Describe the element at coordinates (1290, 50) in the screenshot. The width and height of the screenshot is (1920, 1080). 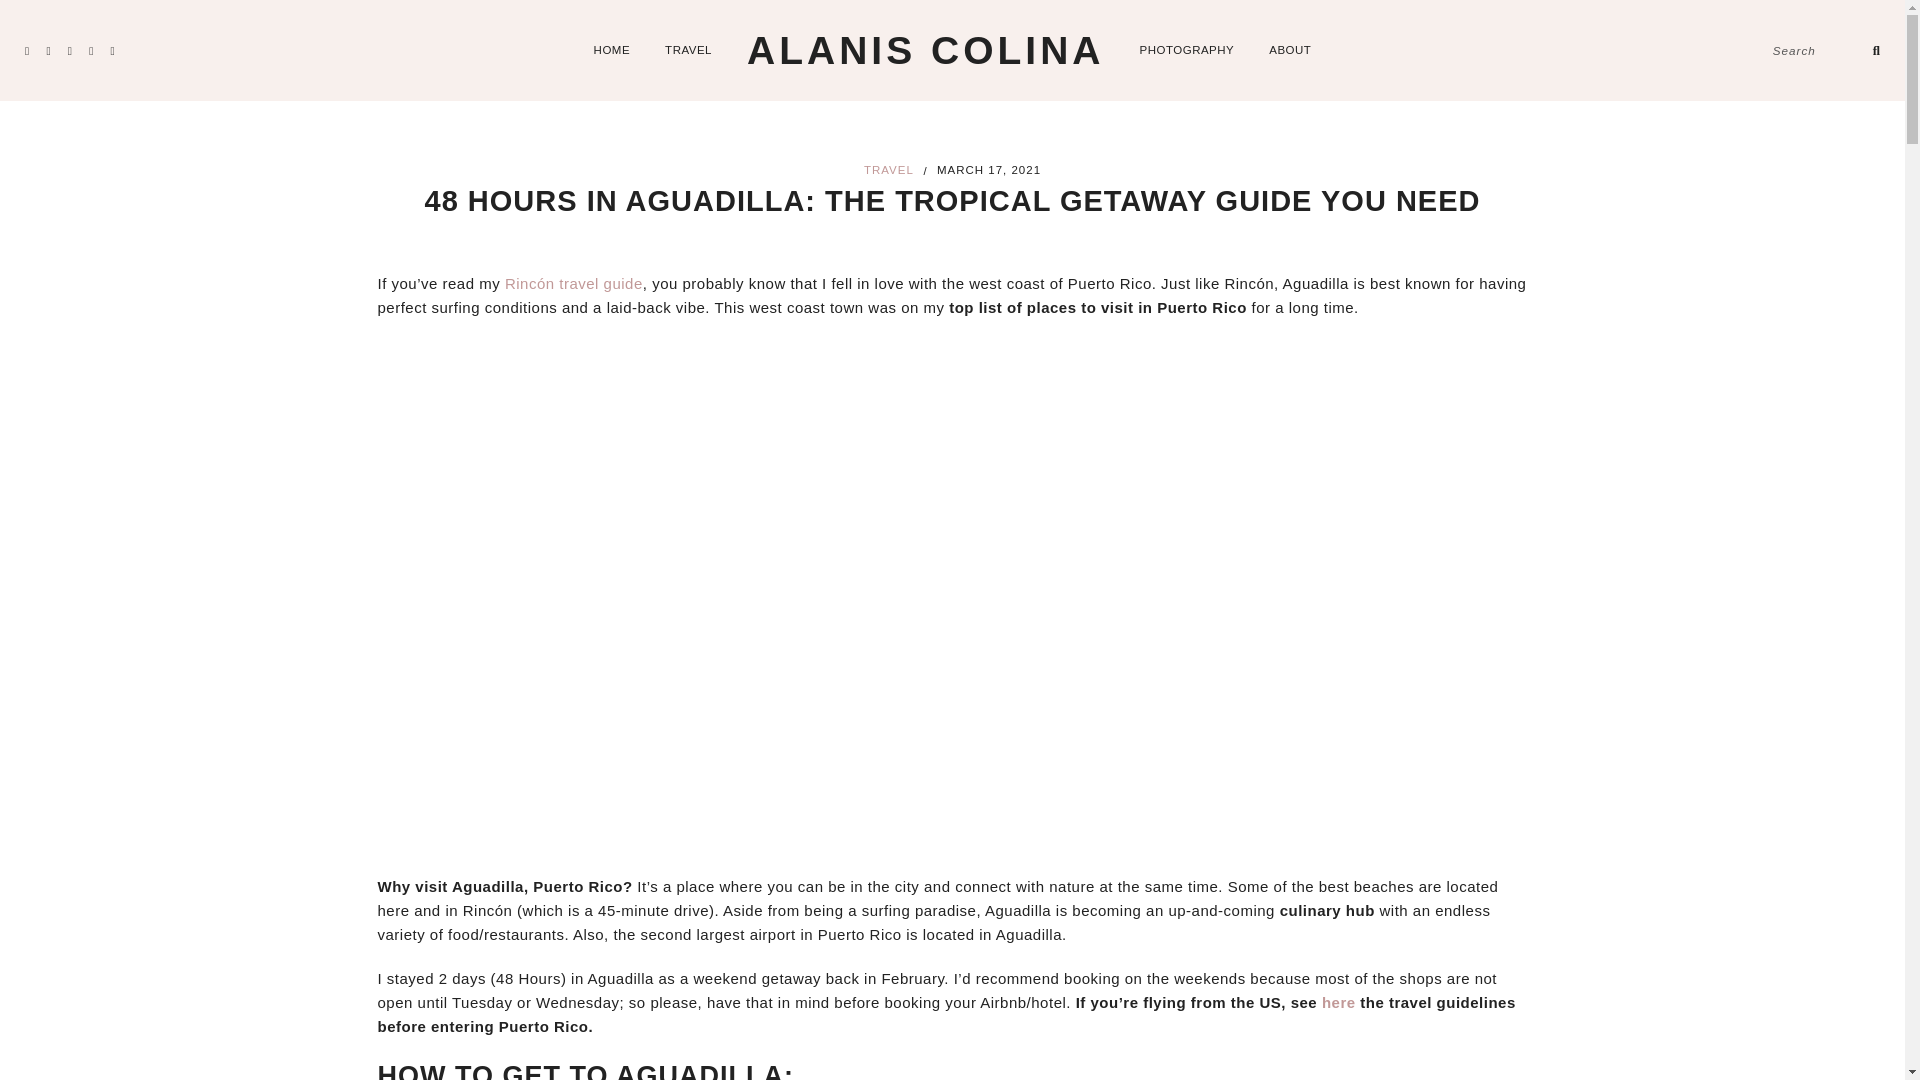
I see `ABOUT` at that location.